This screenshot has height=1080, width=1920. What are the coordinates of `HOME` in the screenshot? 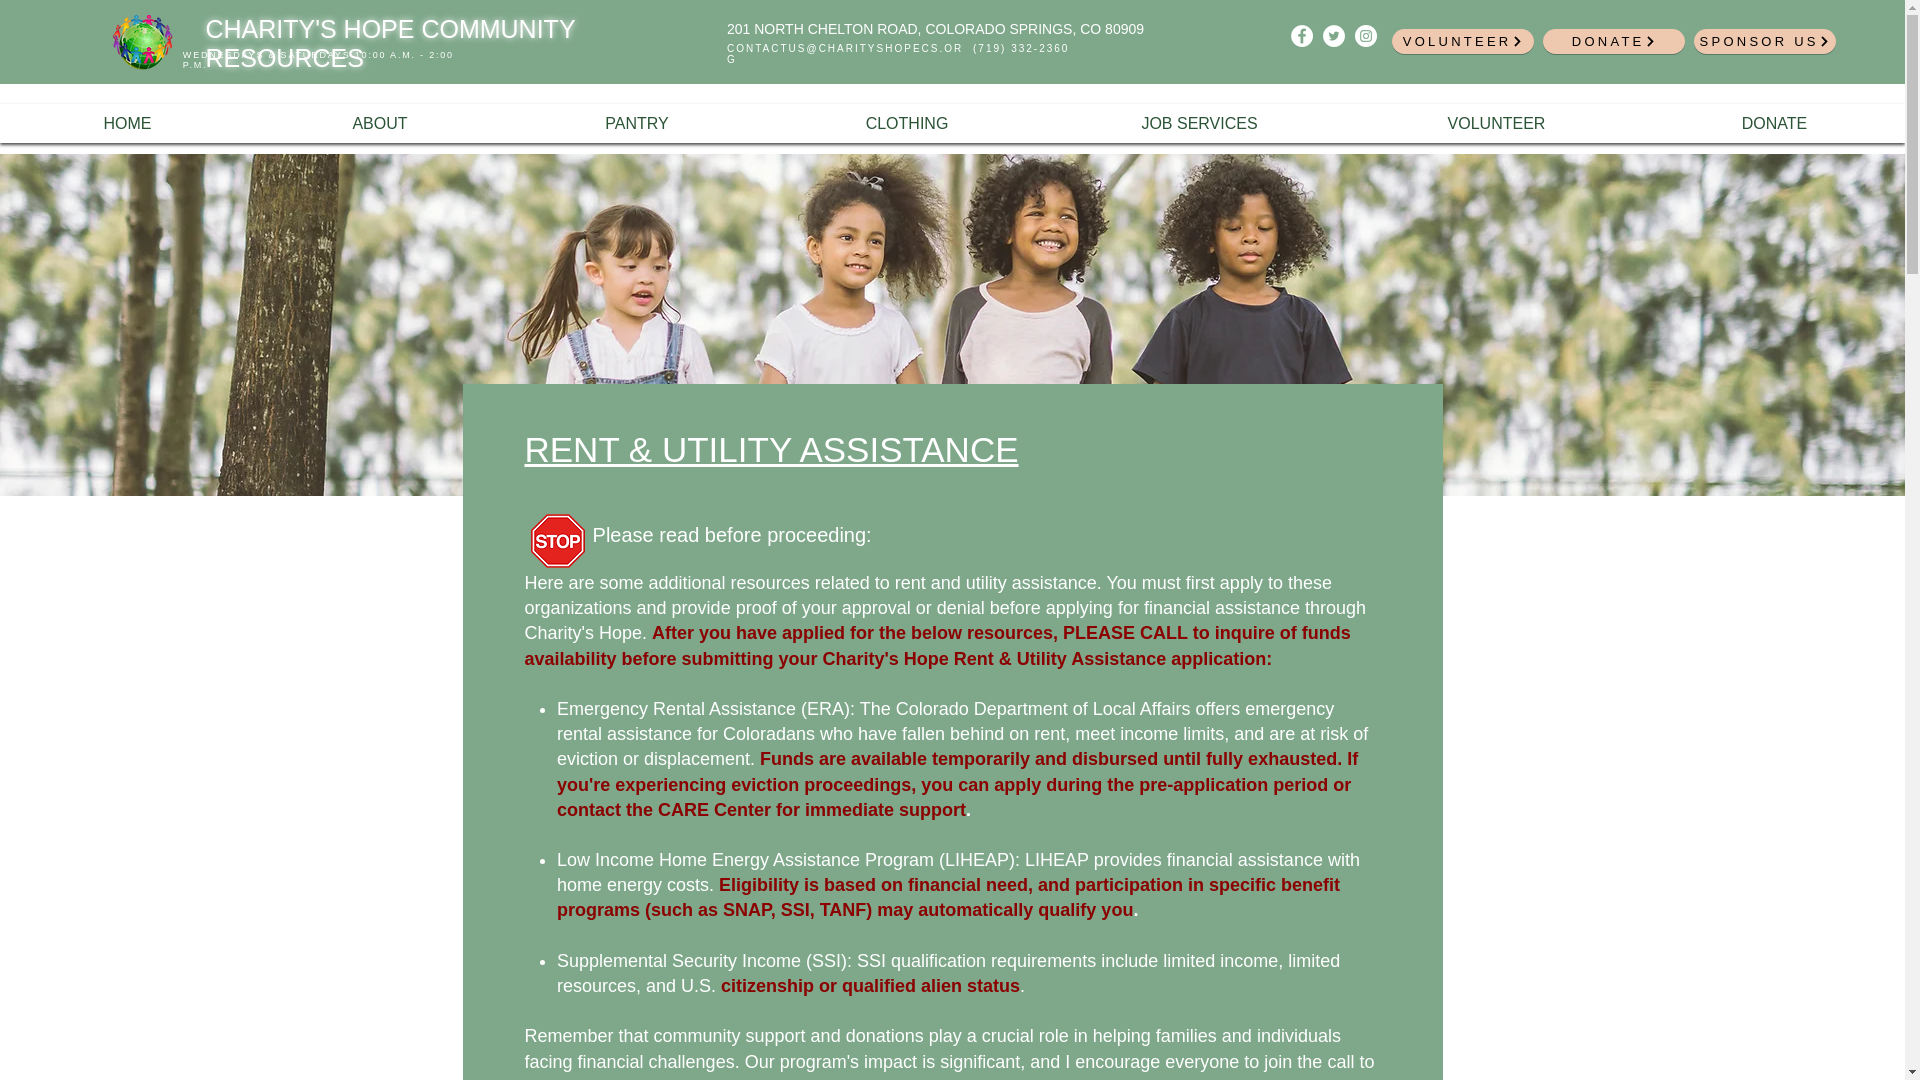 It's located at (127, 123).